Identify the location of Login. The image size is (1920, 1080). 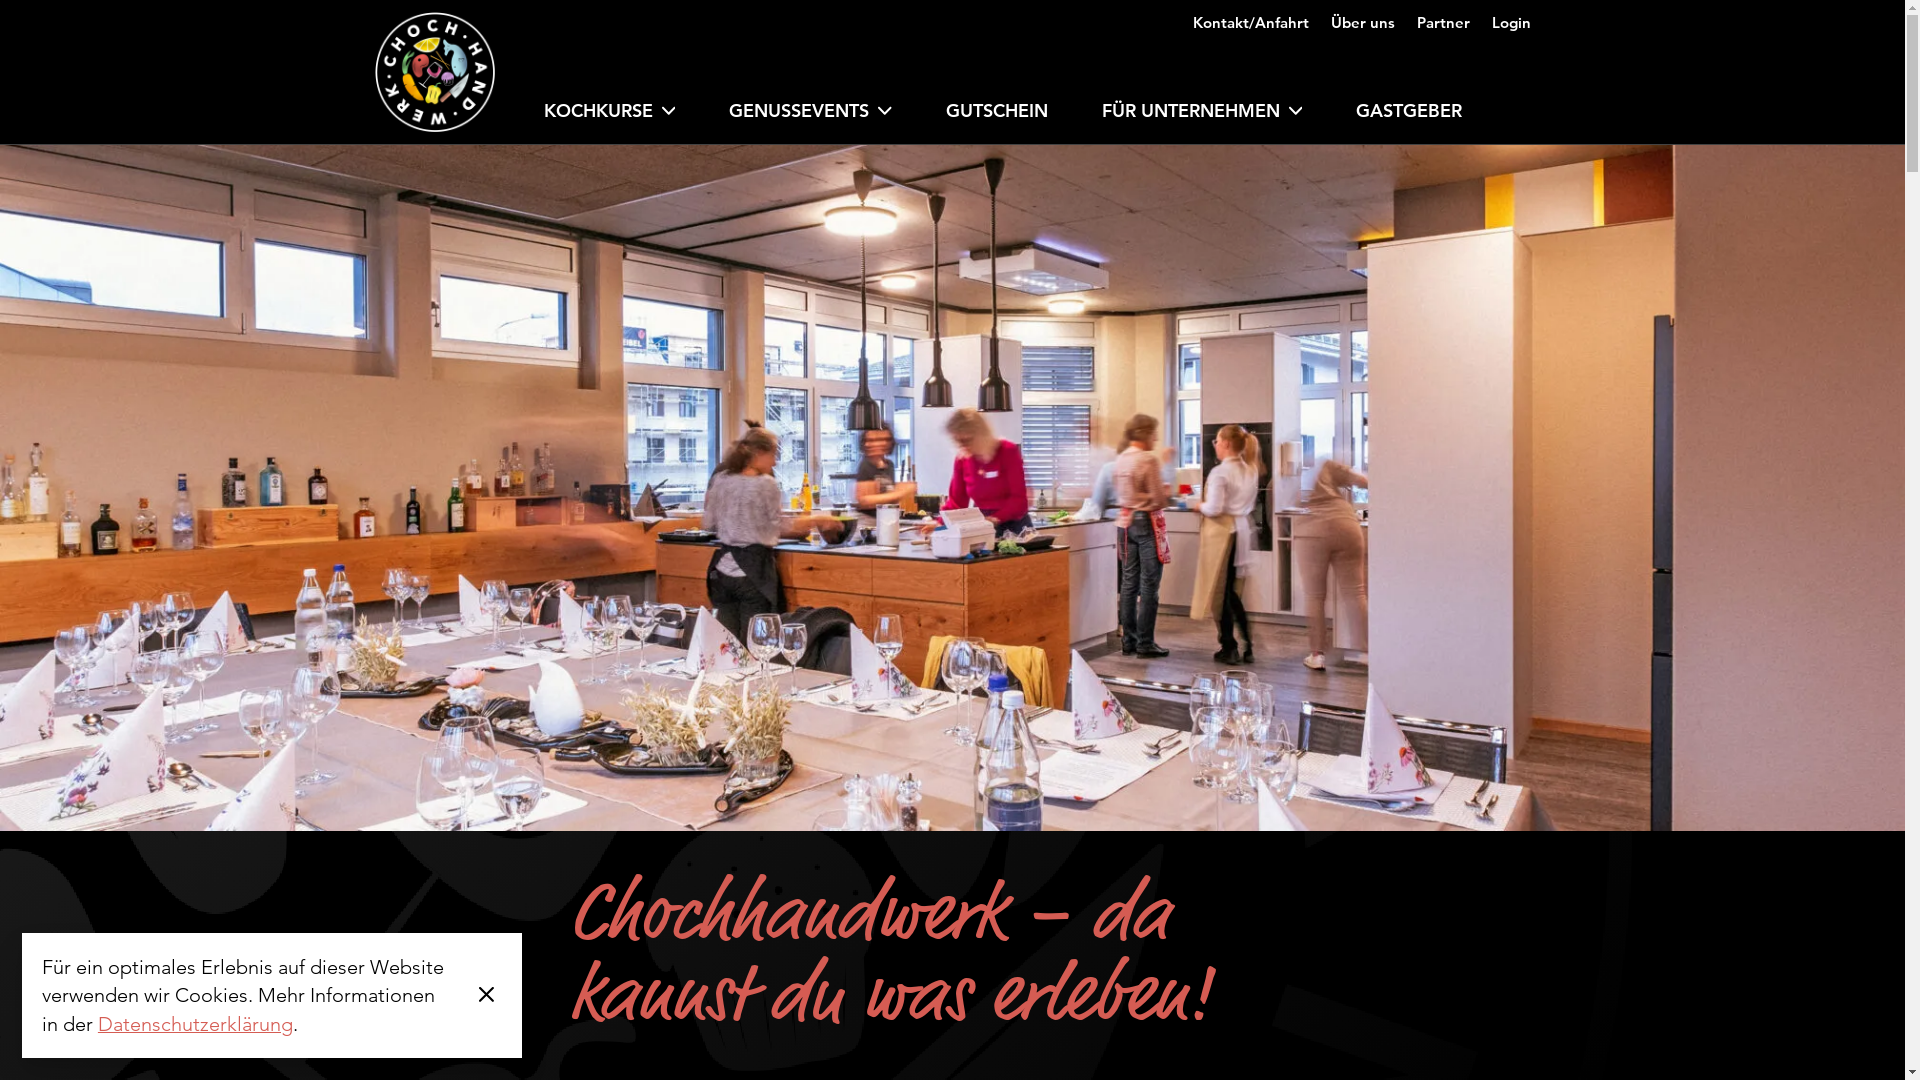
(1512, 16).